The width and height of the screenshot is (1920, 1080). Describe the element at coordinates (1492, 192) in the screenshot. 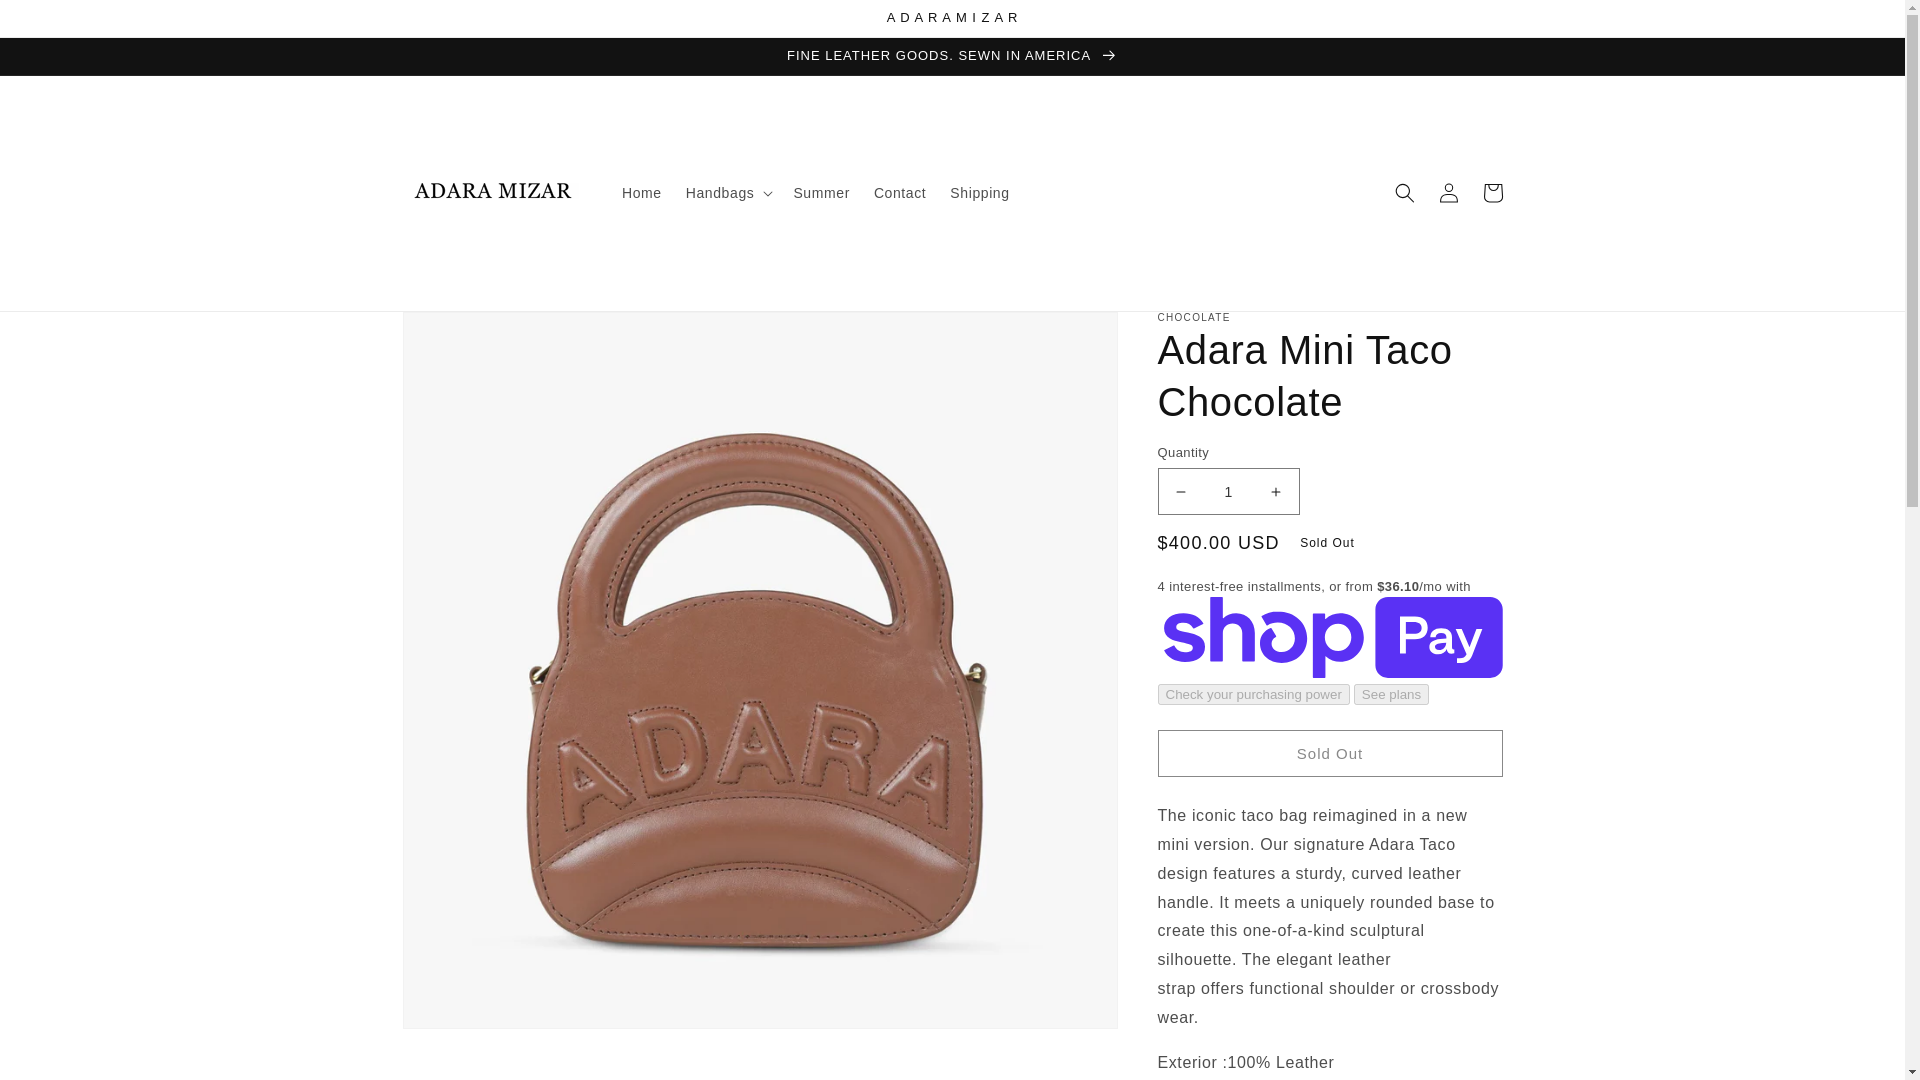

I see `Cart` at that location.